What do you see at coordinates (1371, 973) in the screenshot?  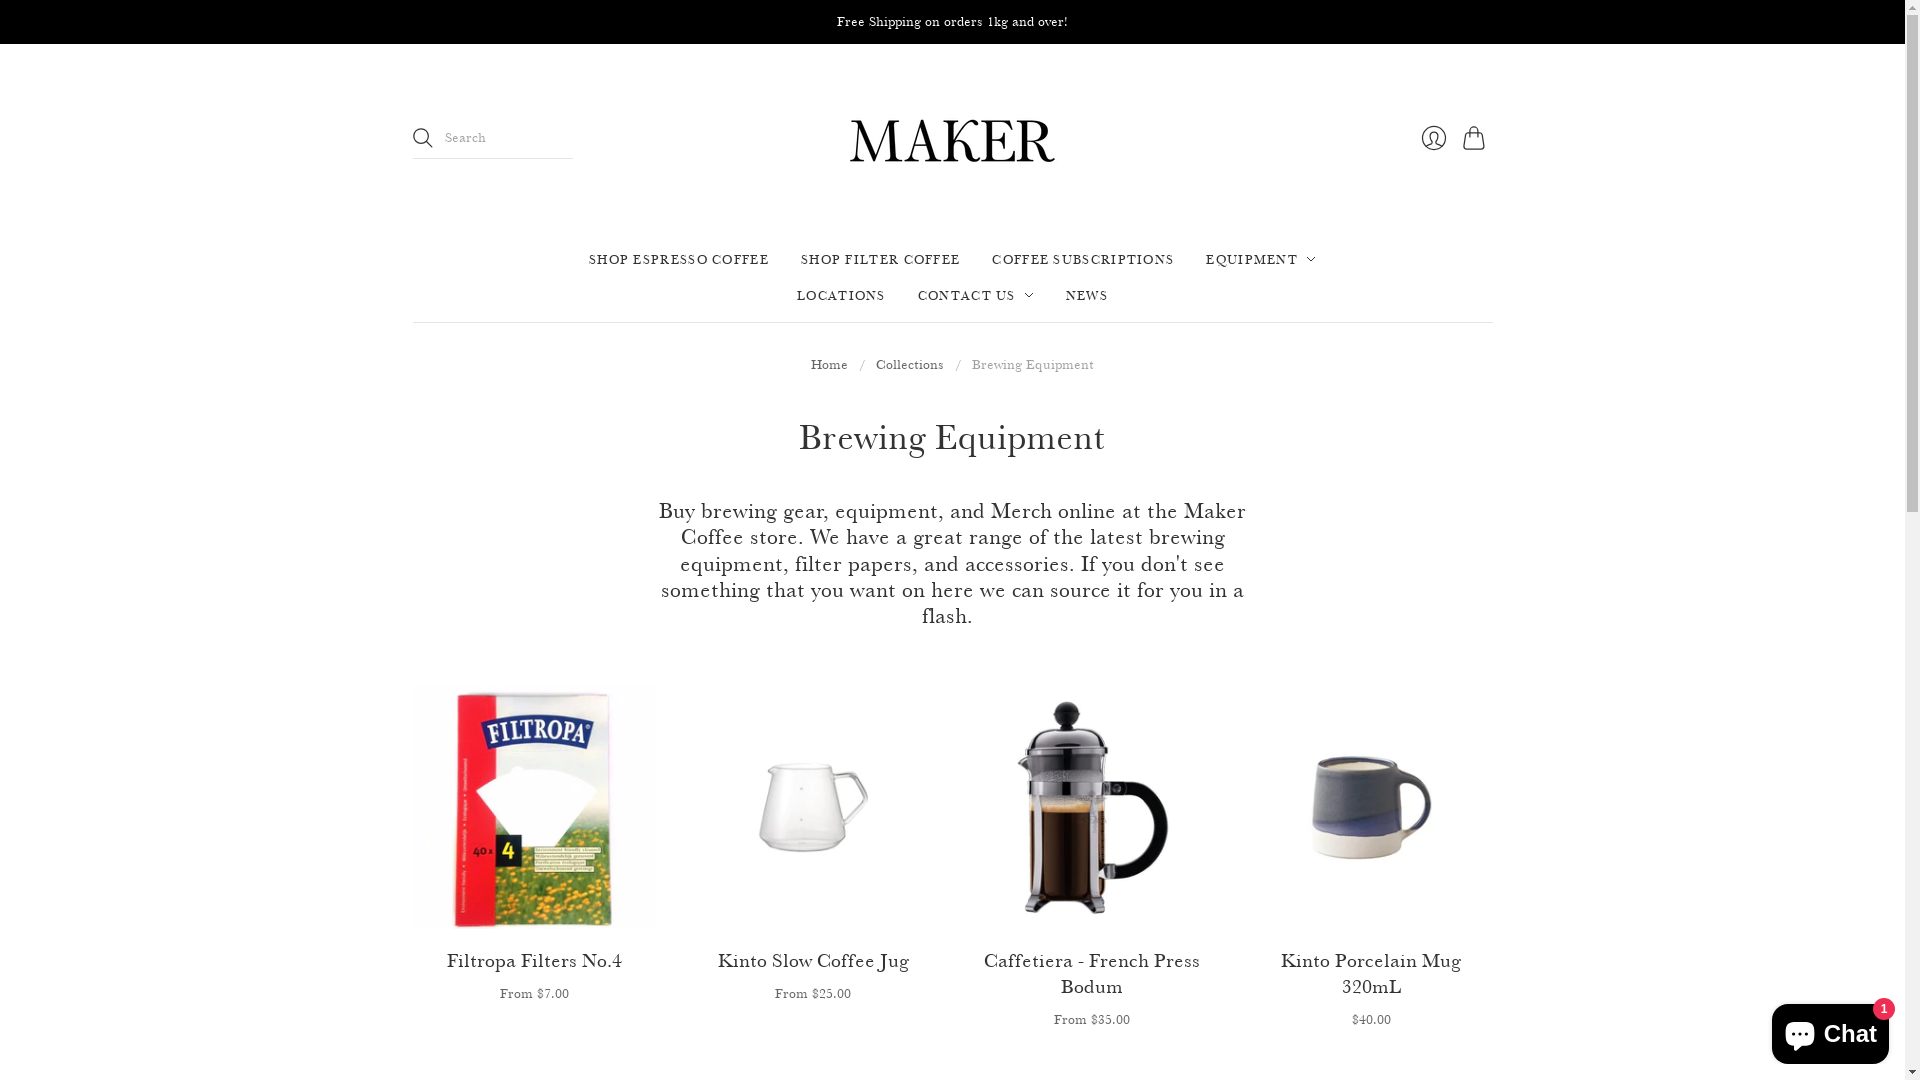 I see `Kinto Porcelain Mug 320mL` at bounding box center [1371, 973].